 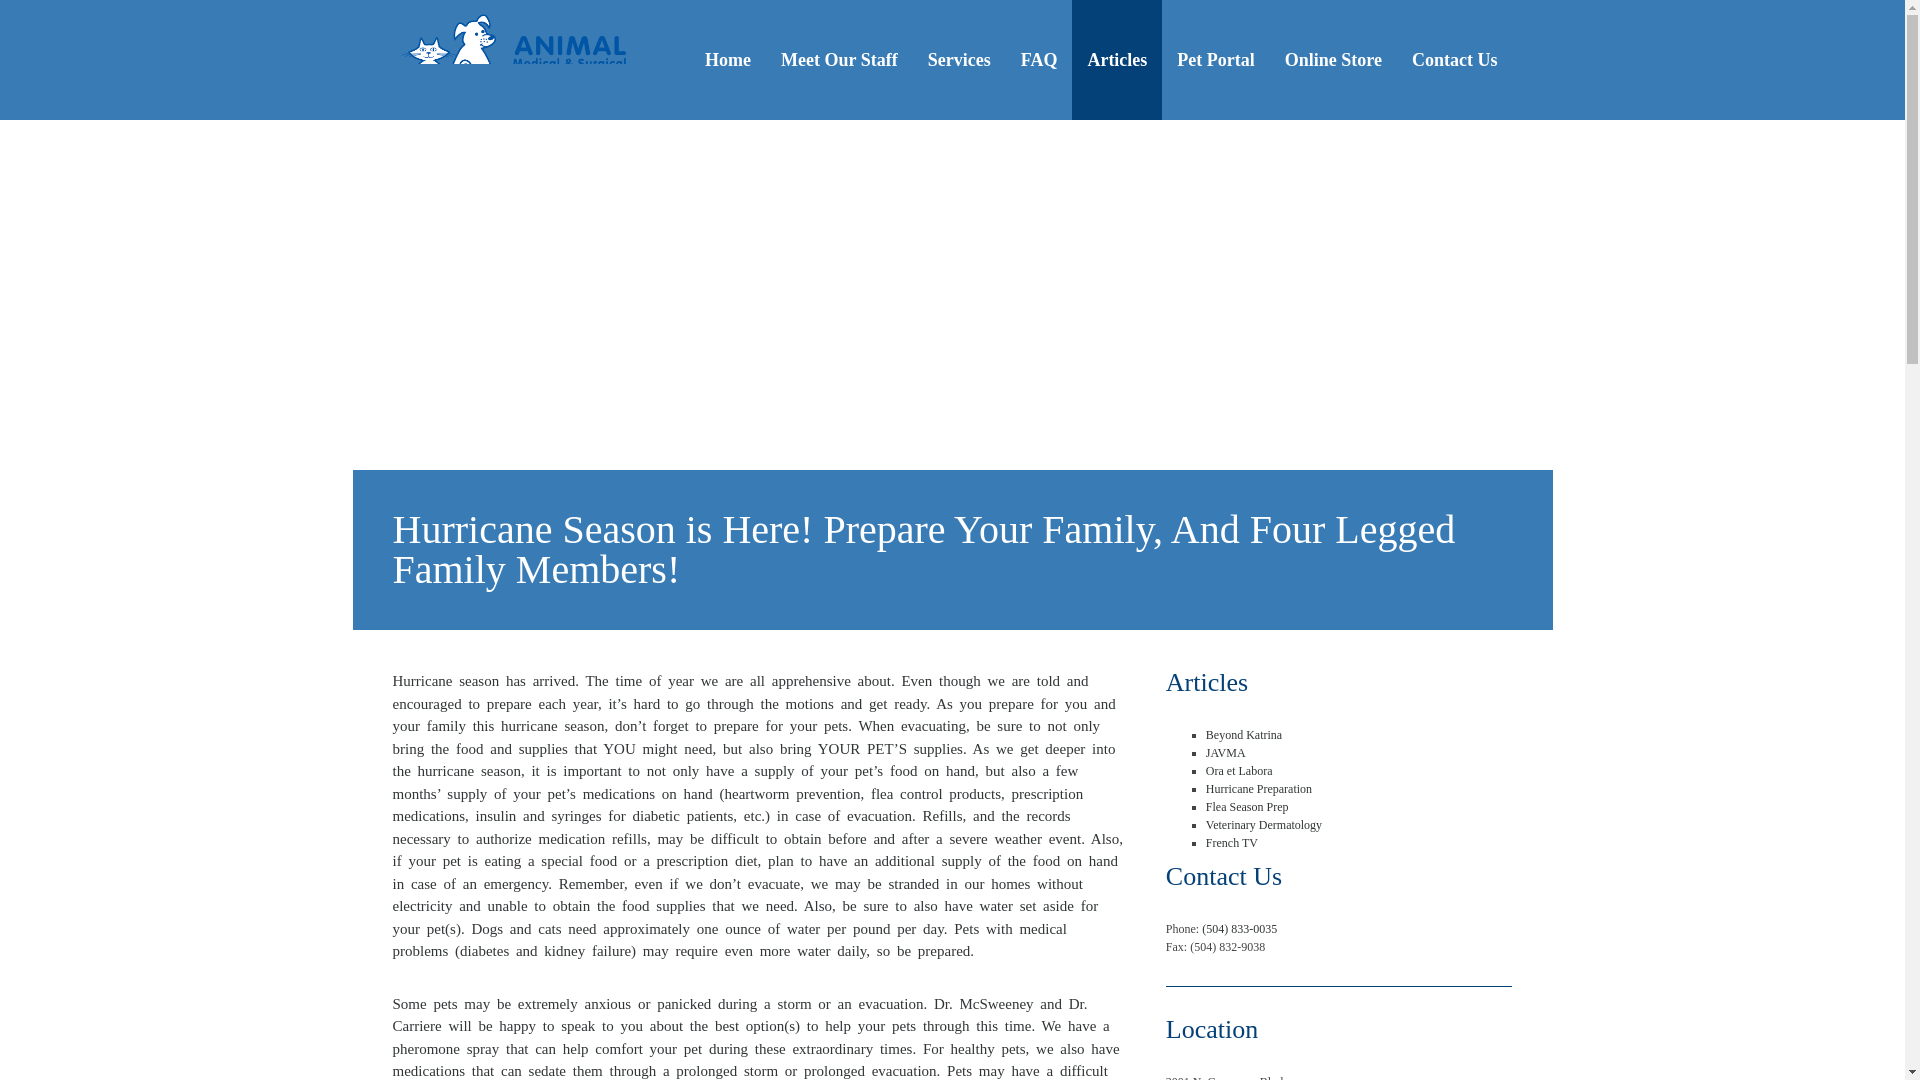 What do you see at coordinates (840, 60) in the screenshot?
I see `Meet Our Staff` at bounding box center [840, 60].